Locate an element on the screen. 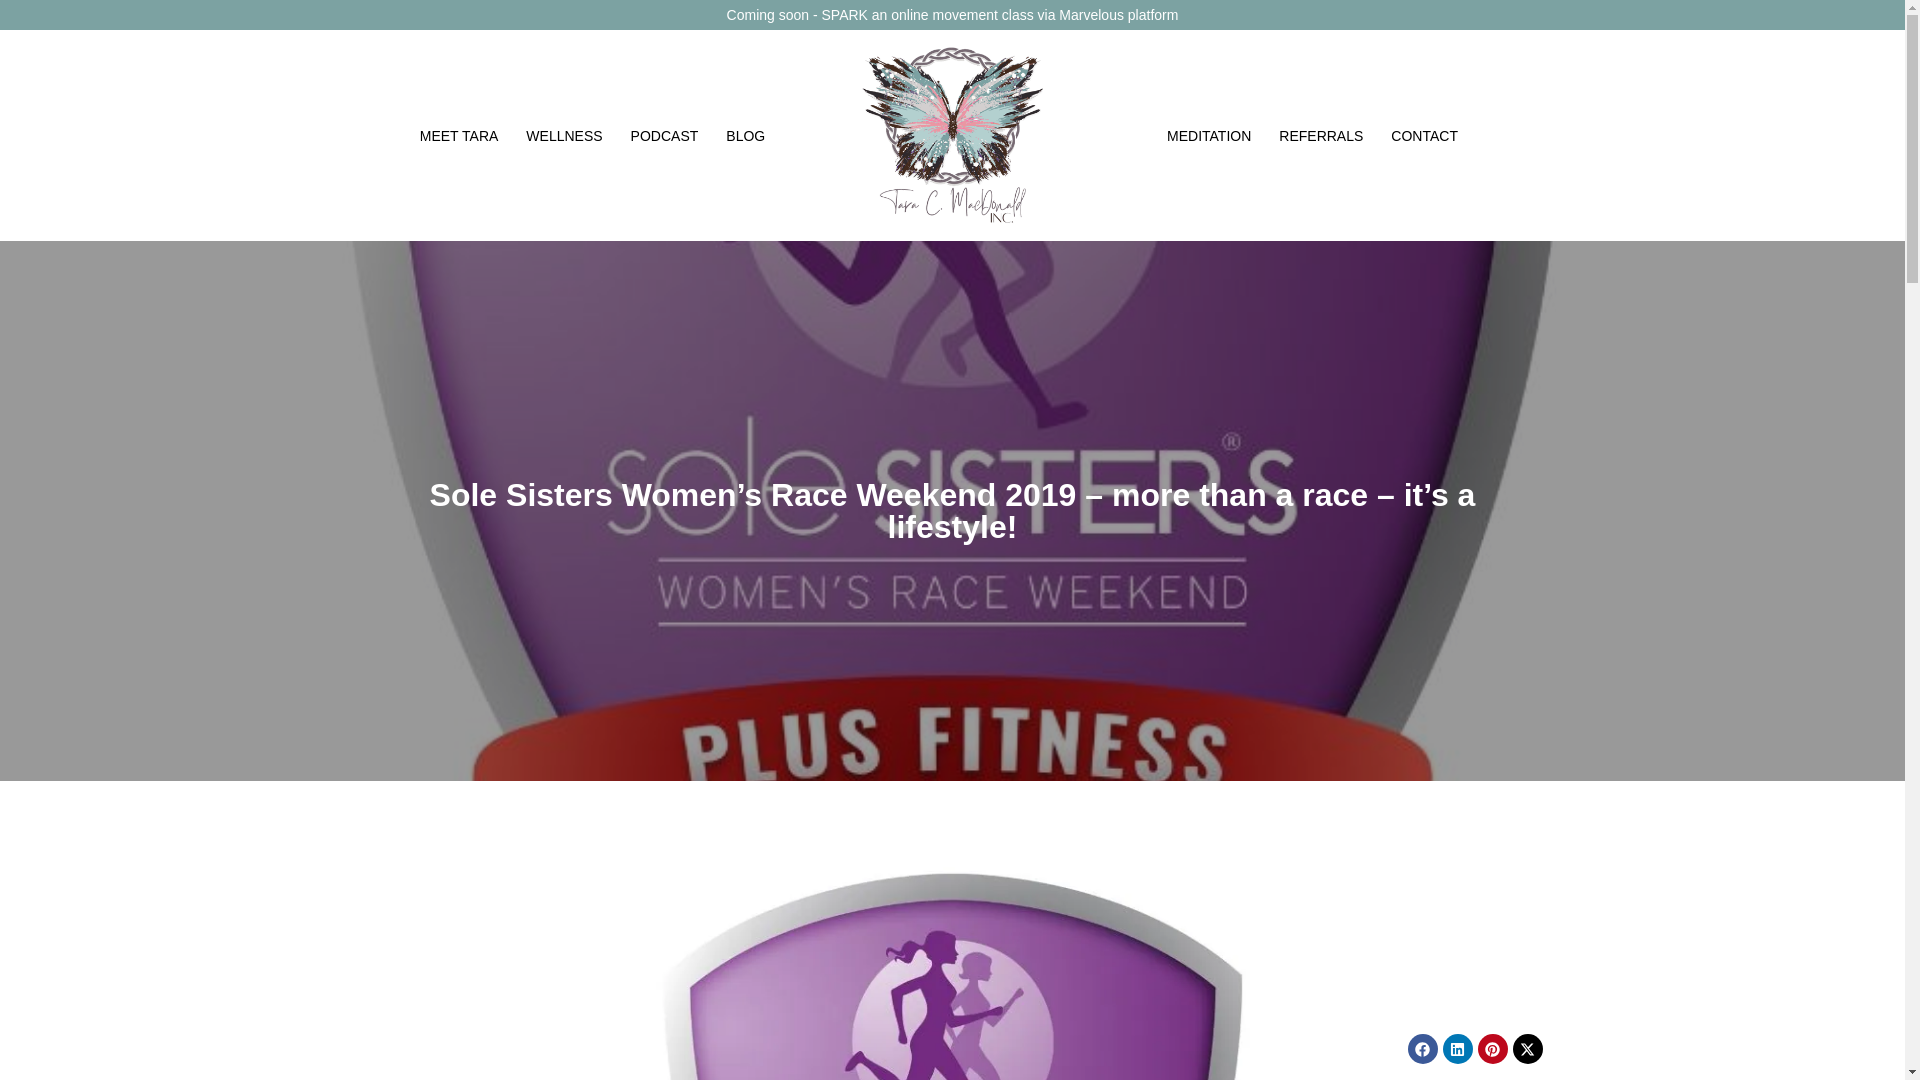 Image resolution: width=1920 pixels, height=1080 pixels. REFERRALS is located at coordinates (1320, 136).